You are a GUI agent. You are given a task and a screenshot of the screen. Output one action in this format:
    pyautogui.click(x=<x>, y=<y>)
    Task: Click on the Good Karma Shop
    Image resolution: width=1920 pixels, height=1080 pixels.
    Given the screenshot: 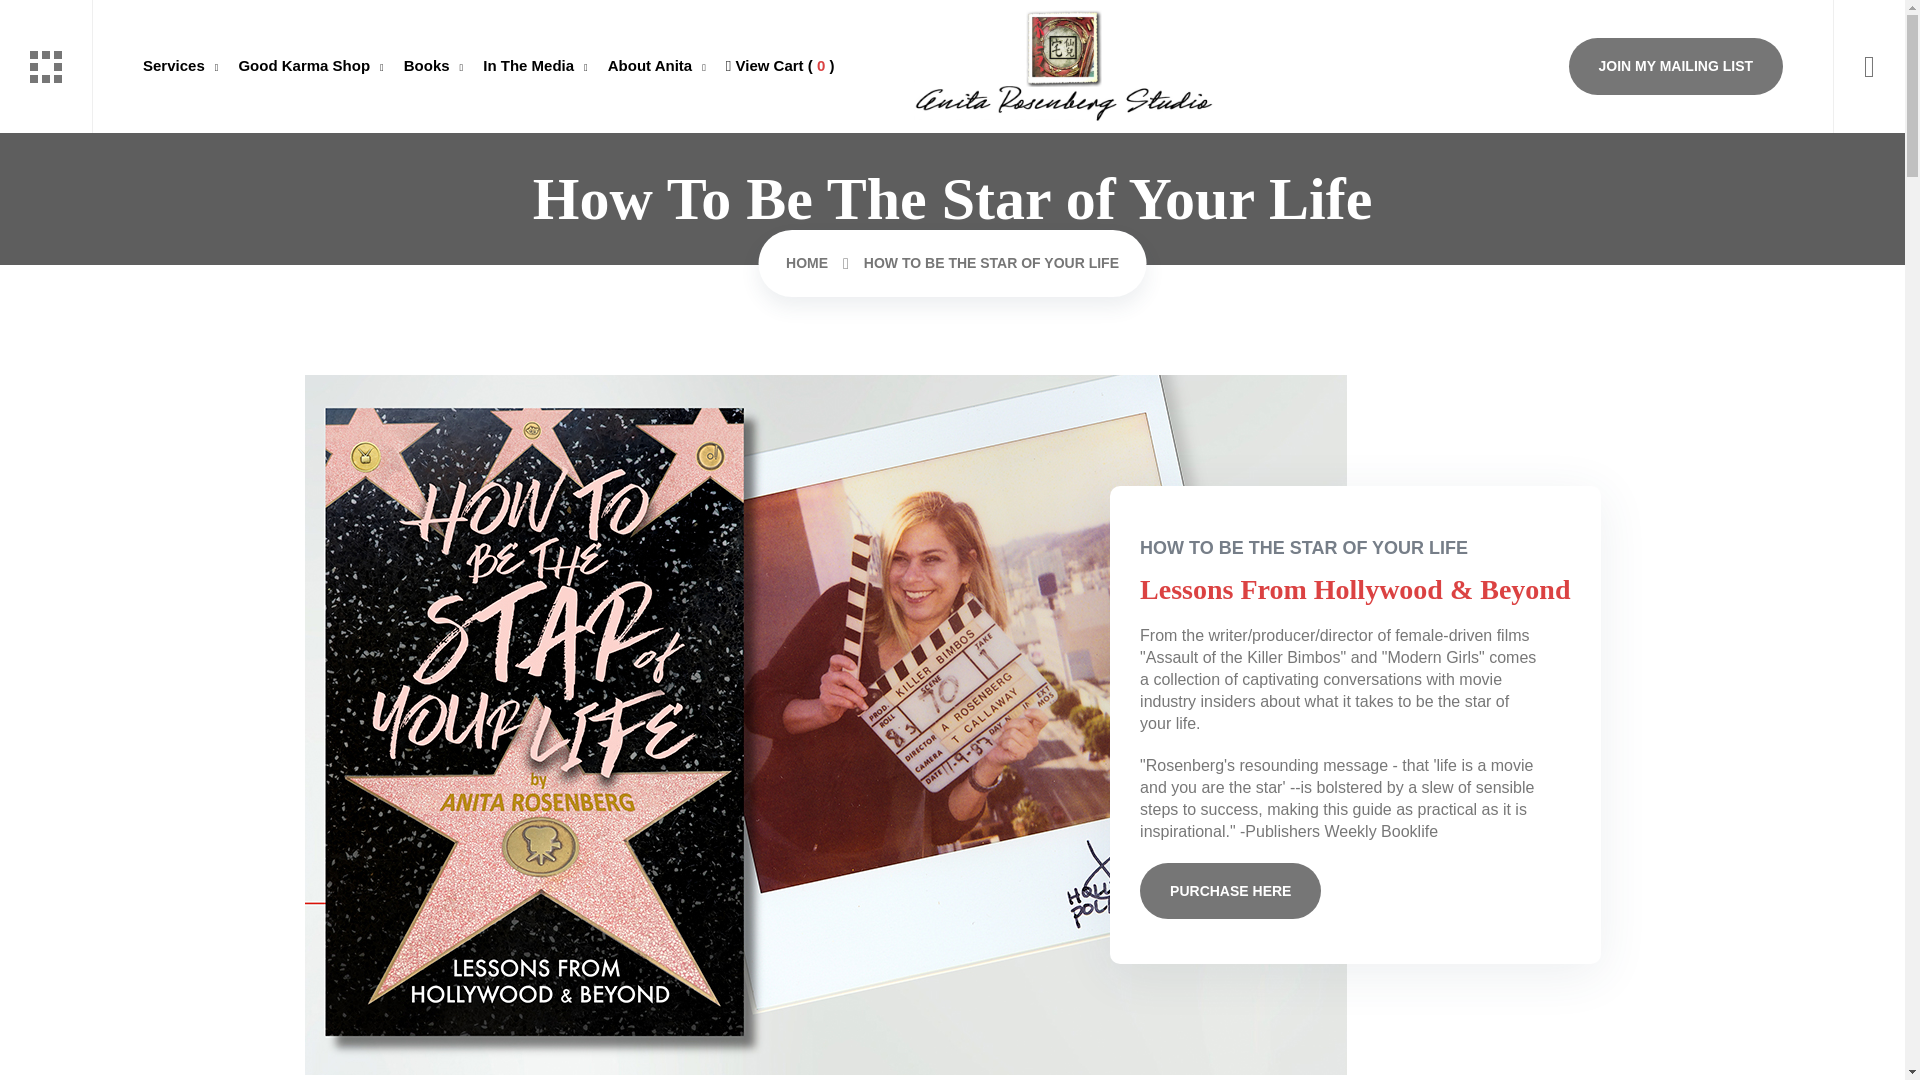 What is the action you would take?
    pyautogui.click(x=310, y=66)
    